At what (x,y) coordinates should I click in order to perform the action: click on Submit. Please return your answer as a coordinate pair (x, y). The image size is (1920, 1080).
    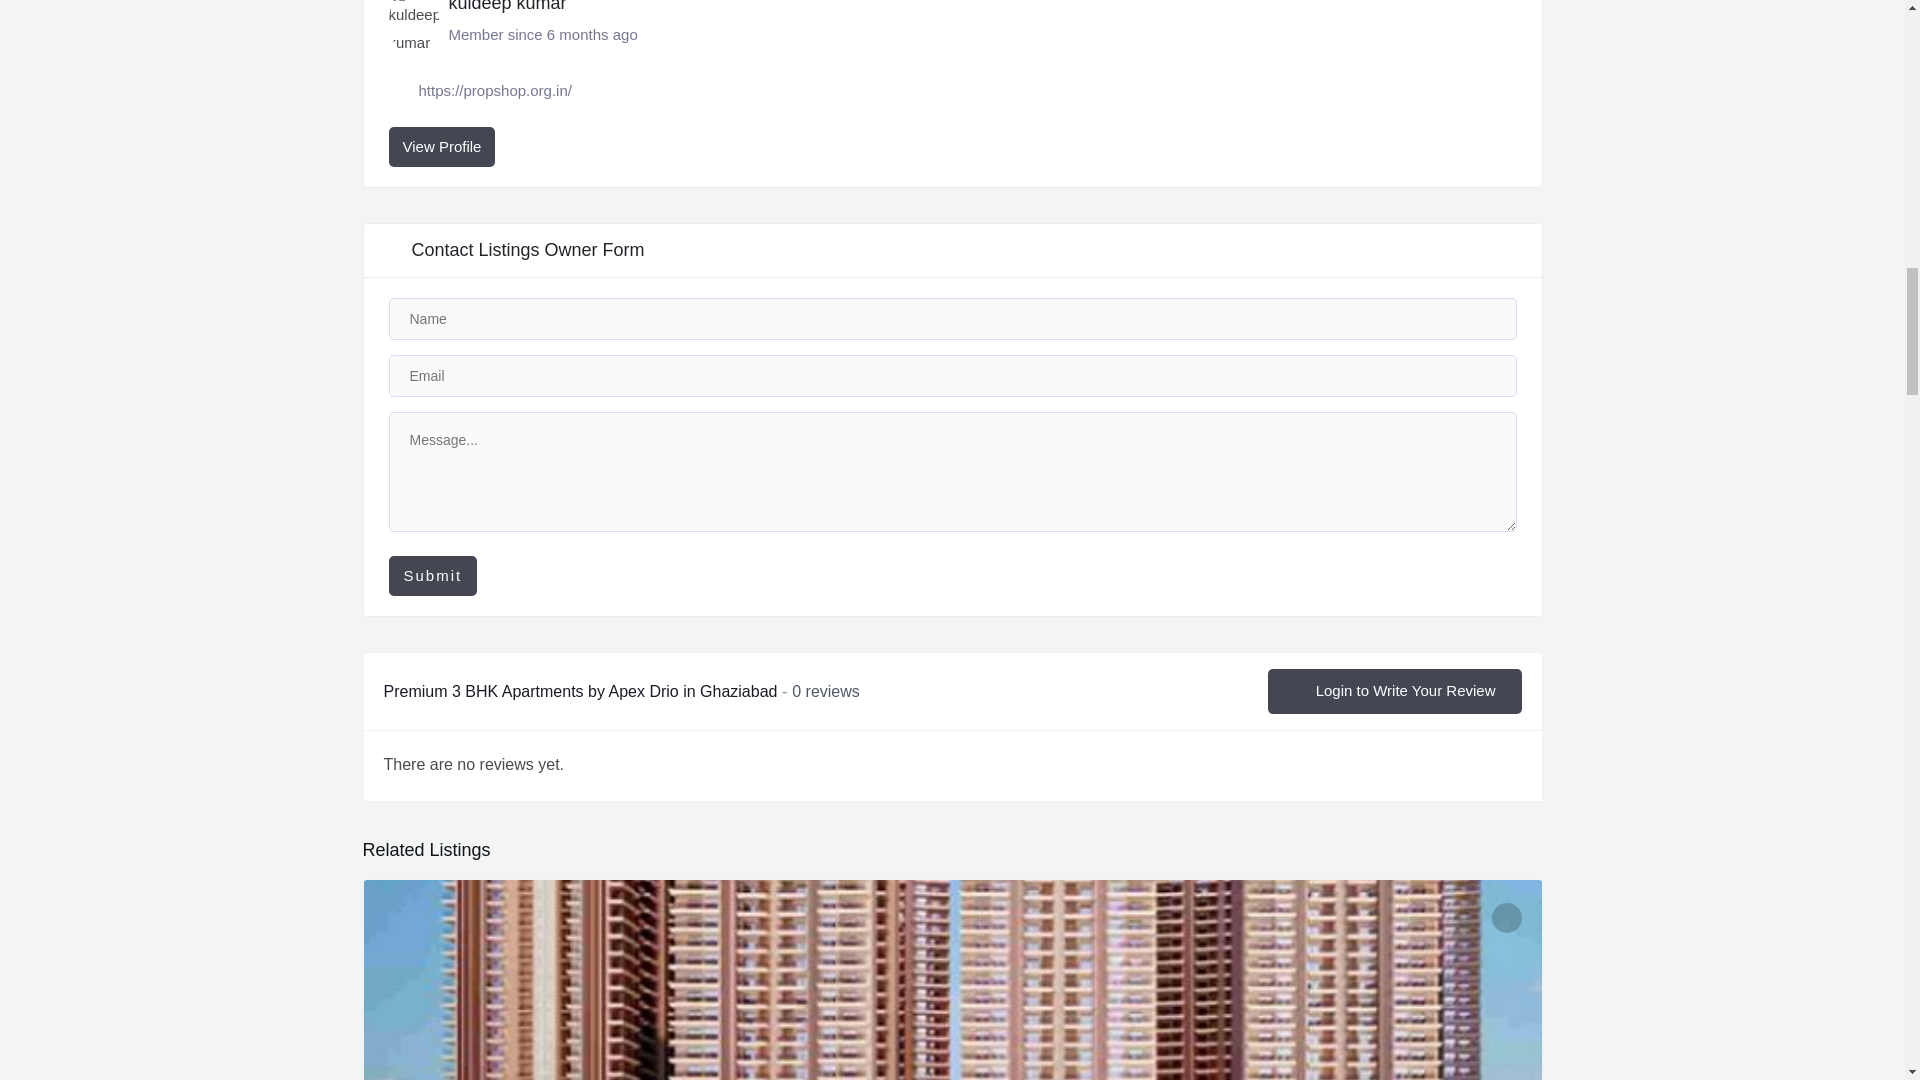
    Looking at the image, I should click on (432, 576).